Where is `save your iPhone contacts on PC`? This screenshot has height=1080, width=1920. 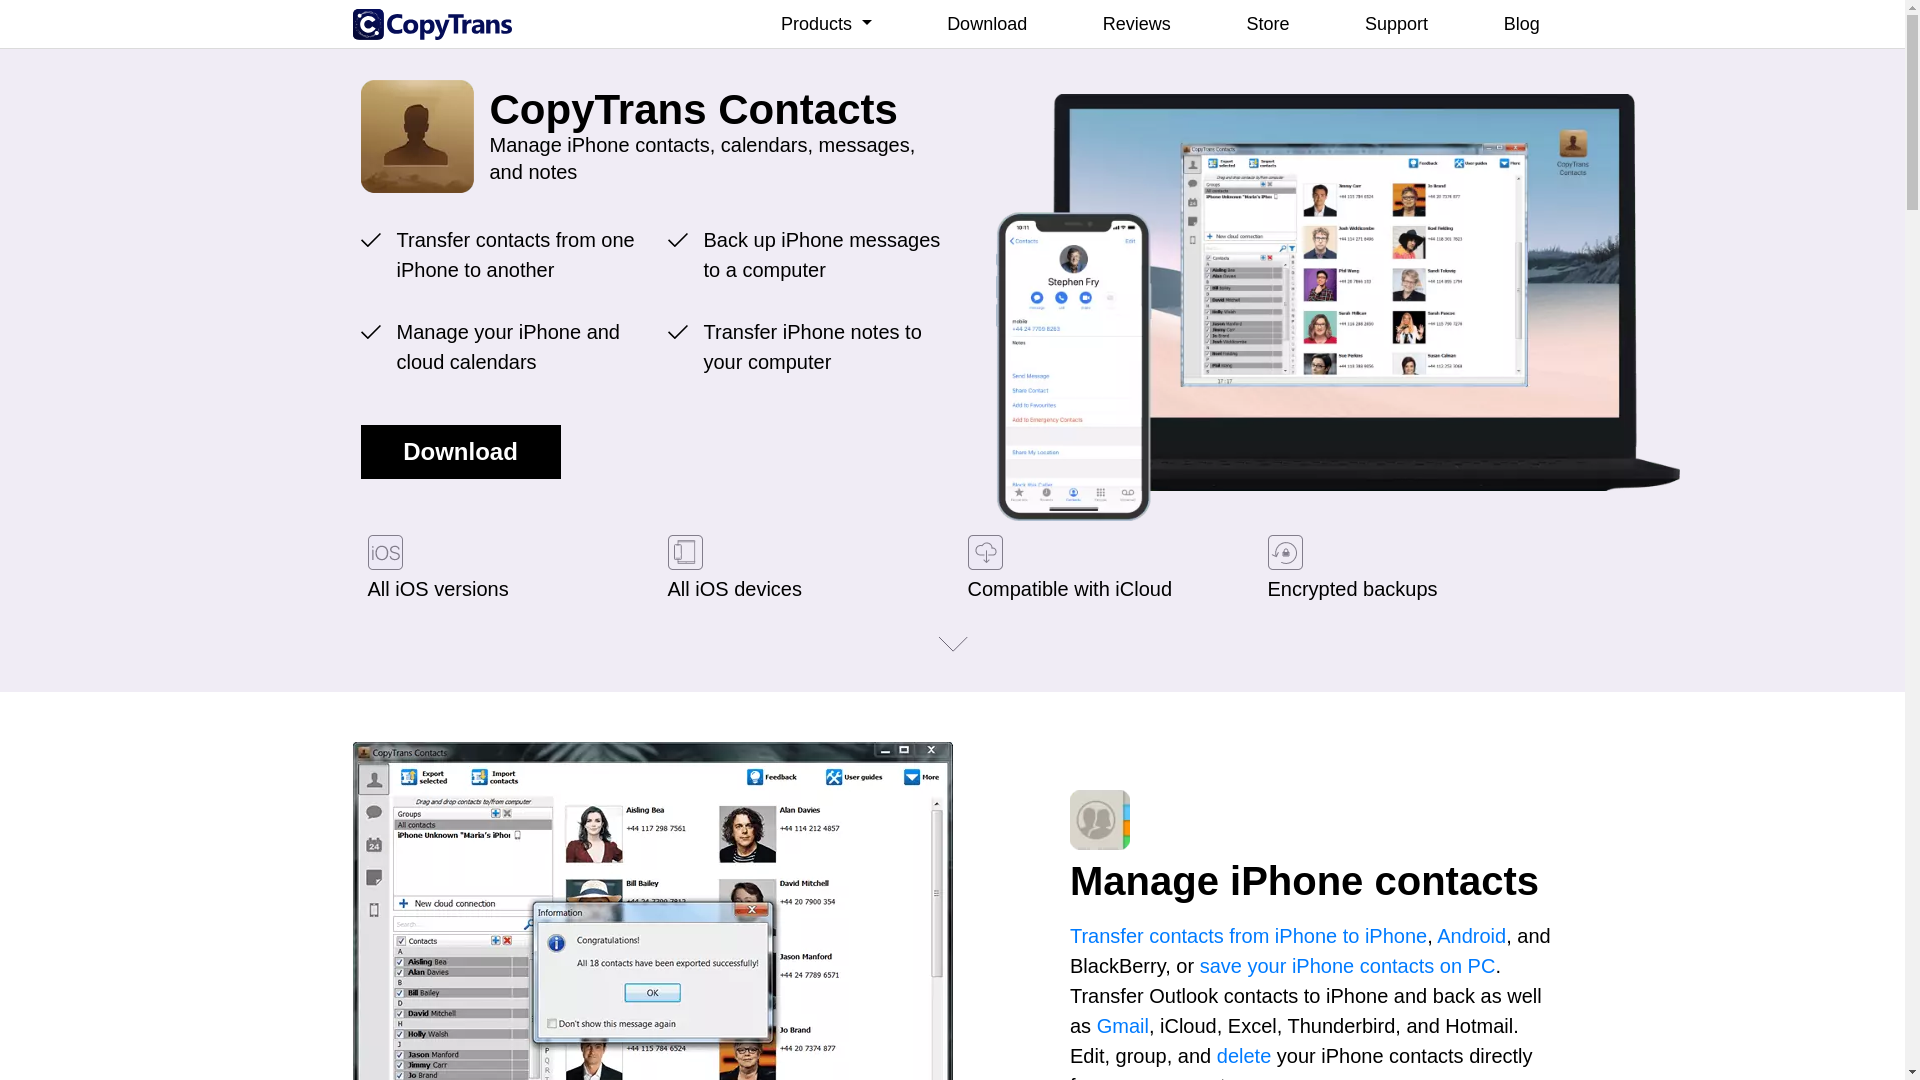
save your iPhone contacts on PC is located at coordinates (1348, 964).